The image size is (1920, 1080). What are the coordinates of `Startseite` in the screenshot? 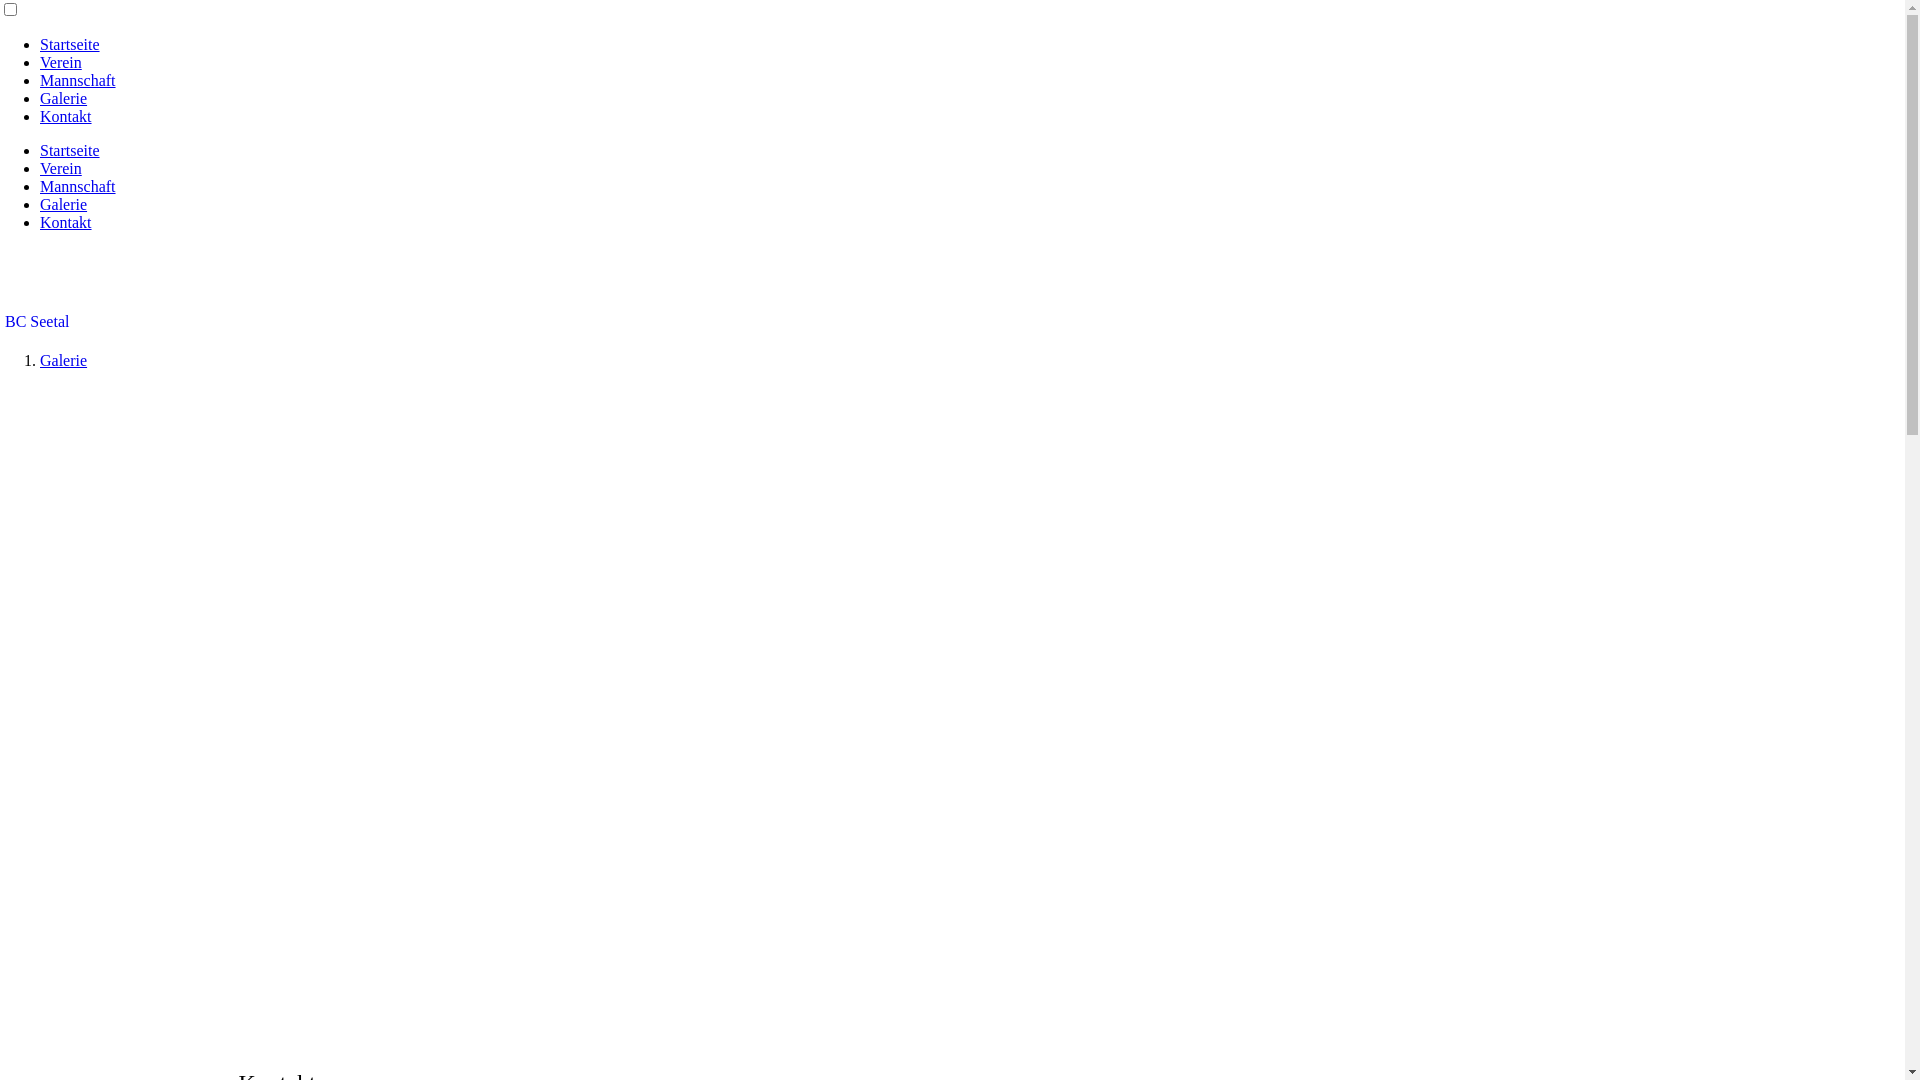 It's located at (70, 150).